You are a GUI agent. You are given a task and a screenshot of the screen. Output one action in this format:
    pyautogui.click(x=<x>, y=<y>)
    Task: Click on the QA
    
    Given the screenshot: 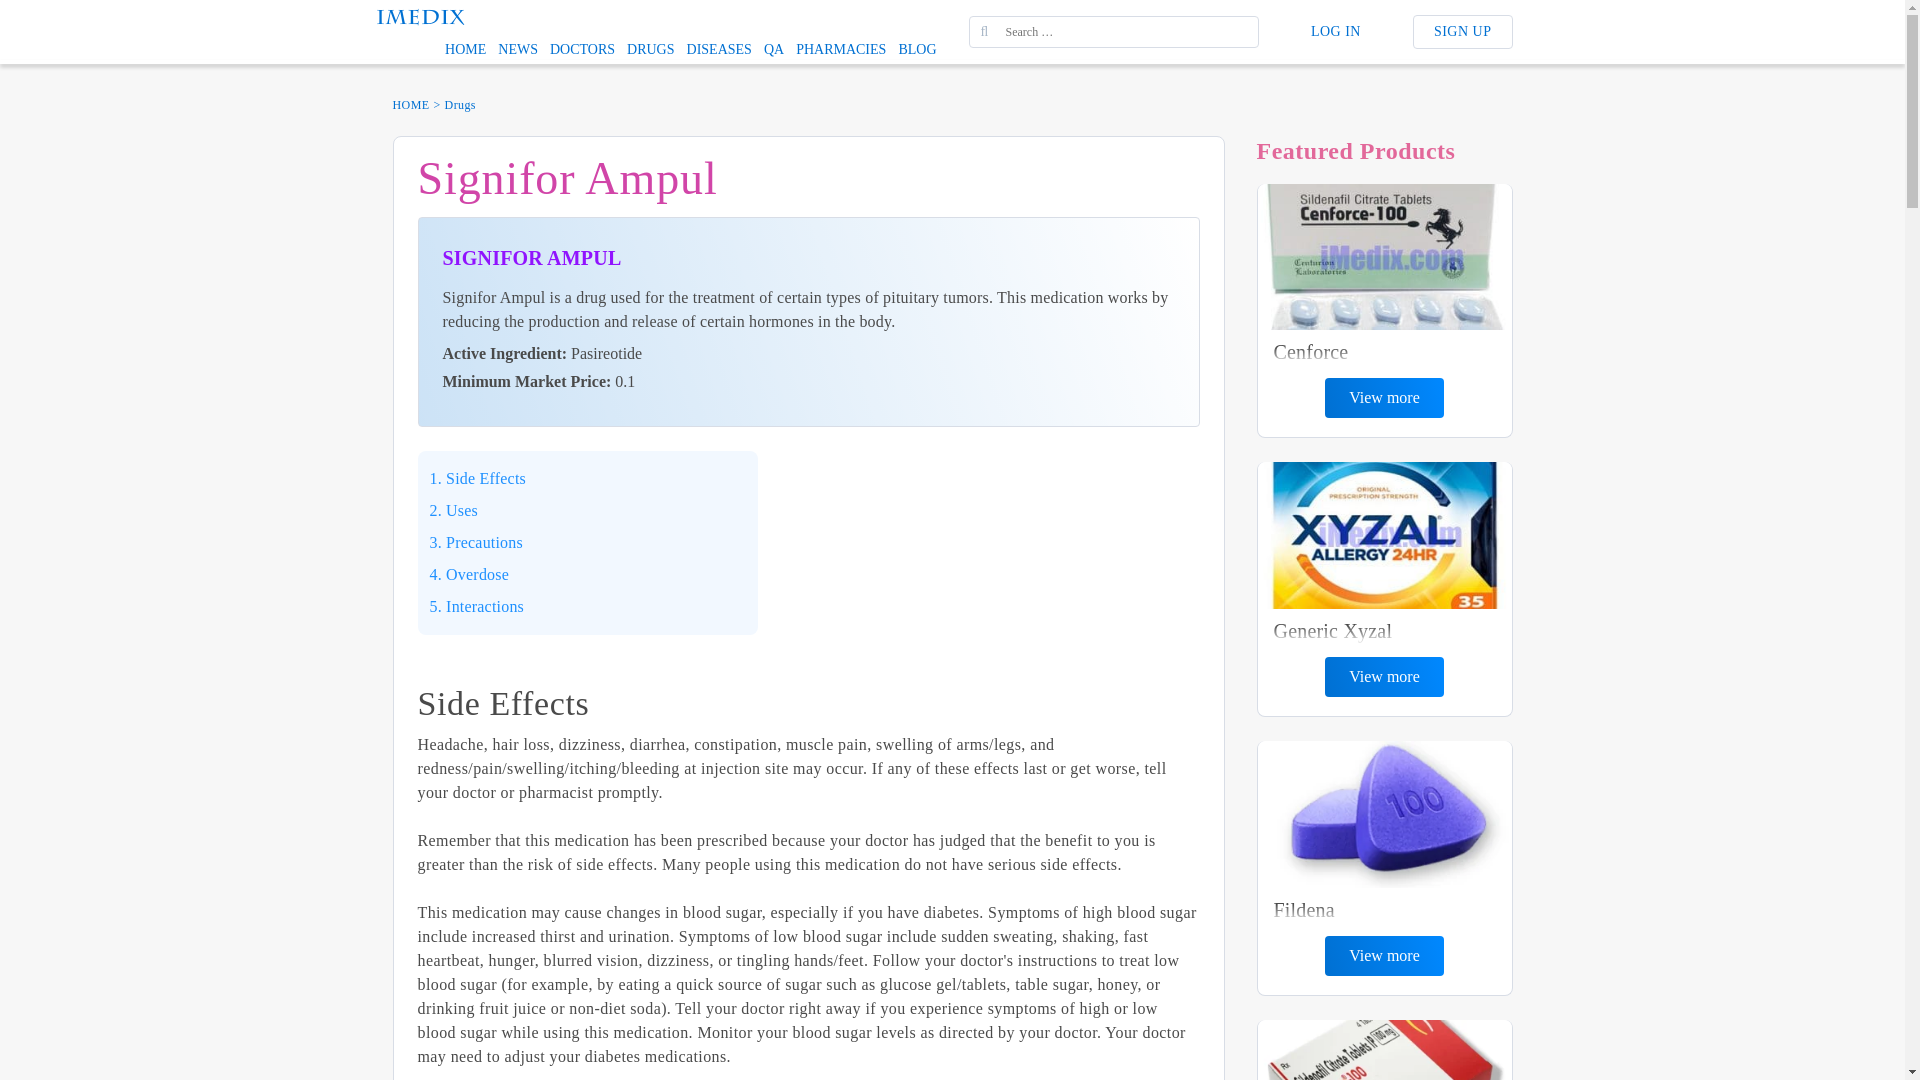 What is the action you would take?
    pyautogui.click(x=774, y=49)
    